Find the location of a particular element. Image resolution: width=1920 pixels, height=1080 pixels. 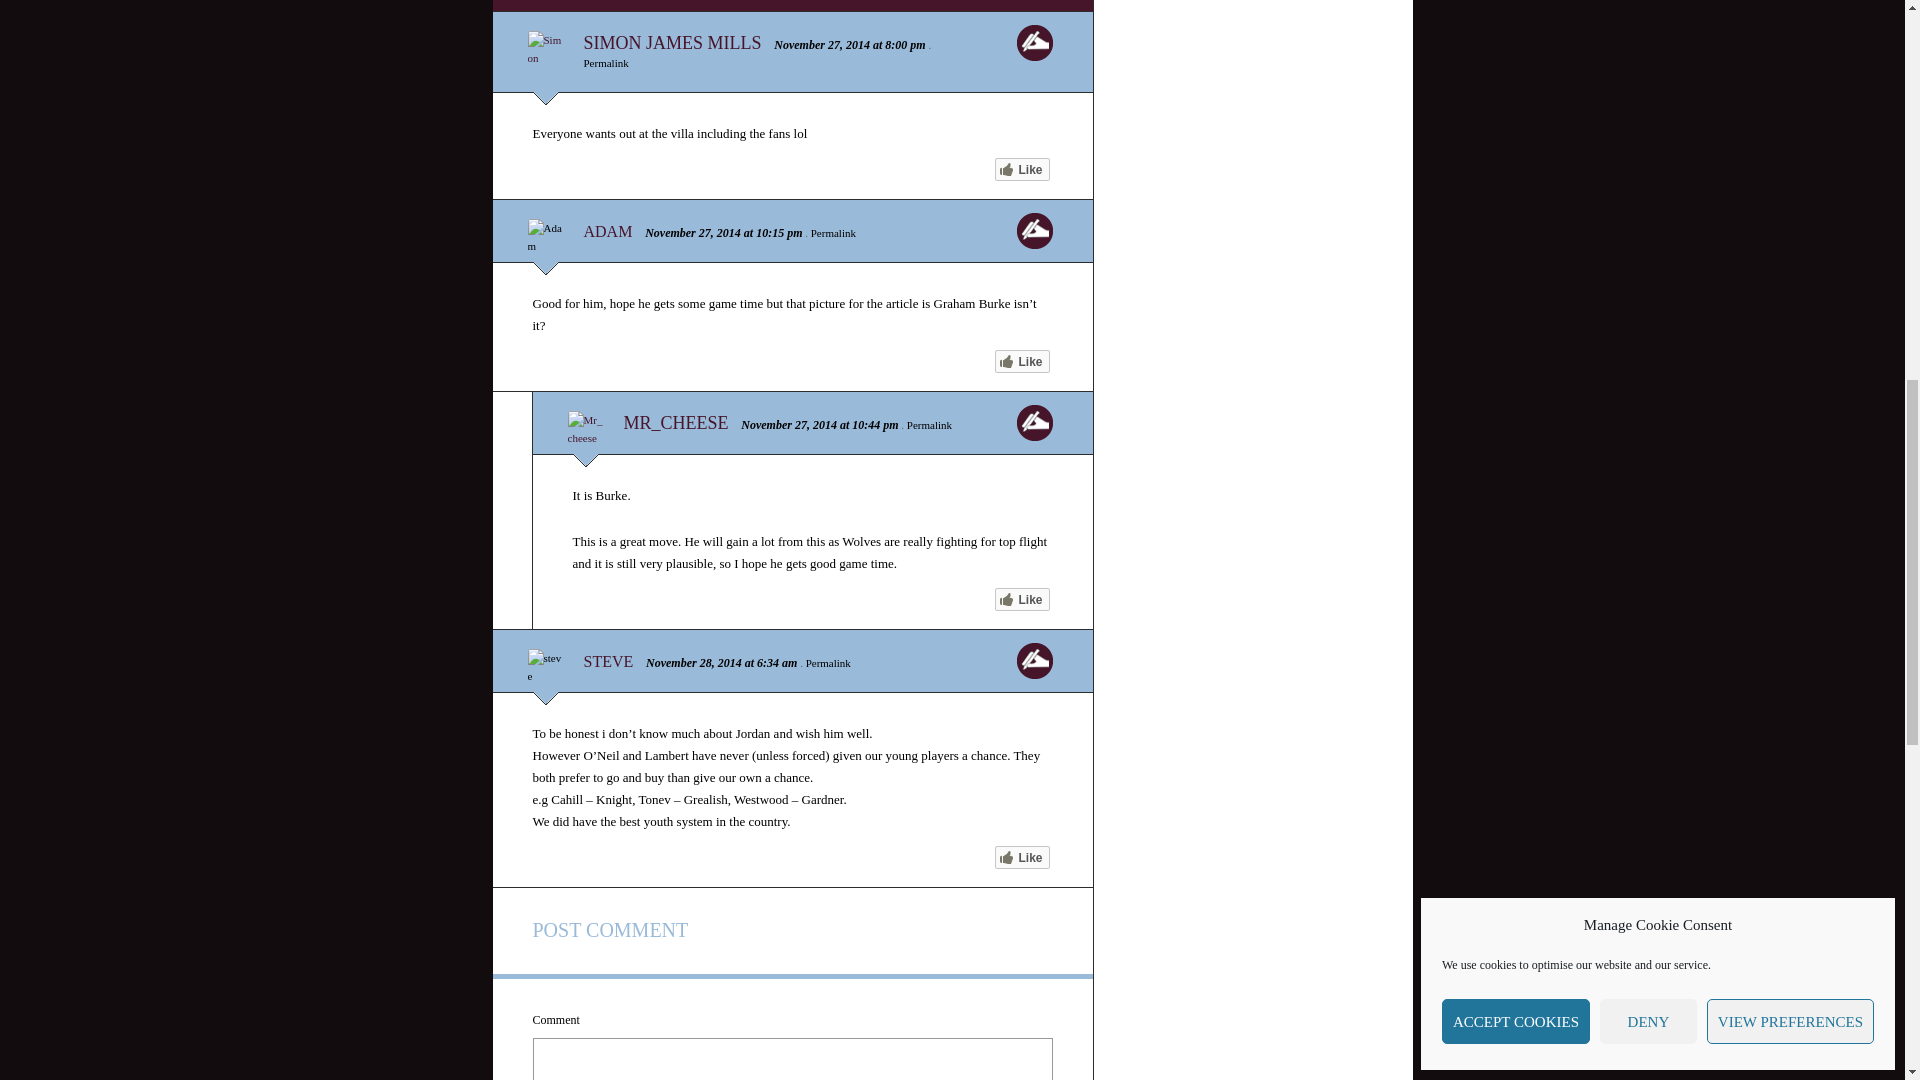

Thursday, November 27th, 2014, 8:00 pm is located at coordinates (905, 44).